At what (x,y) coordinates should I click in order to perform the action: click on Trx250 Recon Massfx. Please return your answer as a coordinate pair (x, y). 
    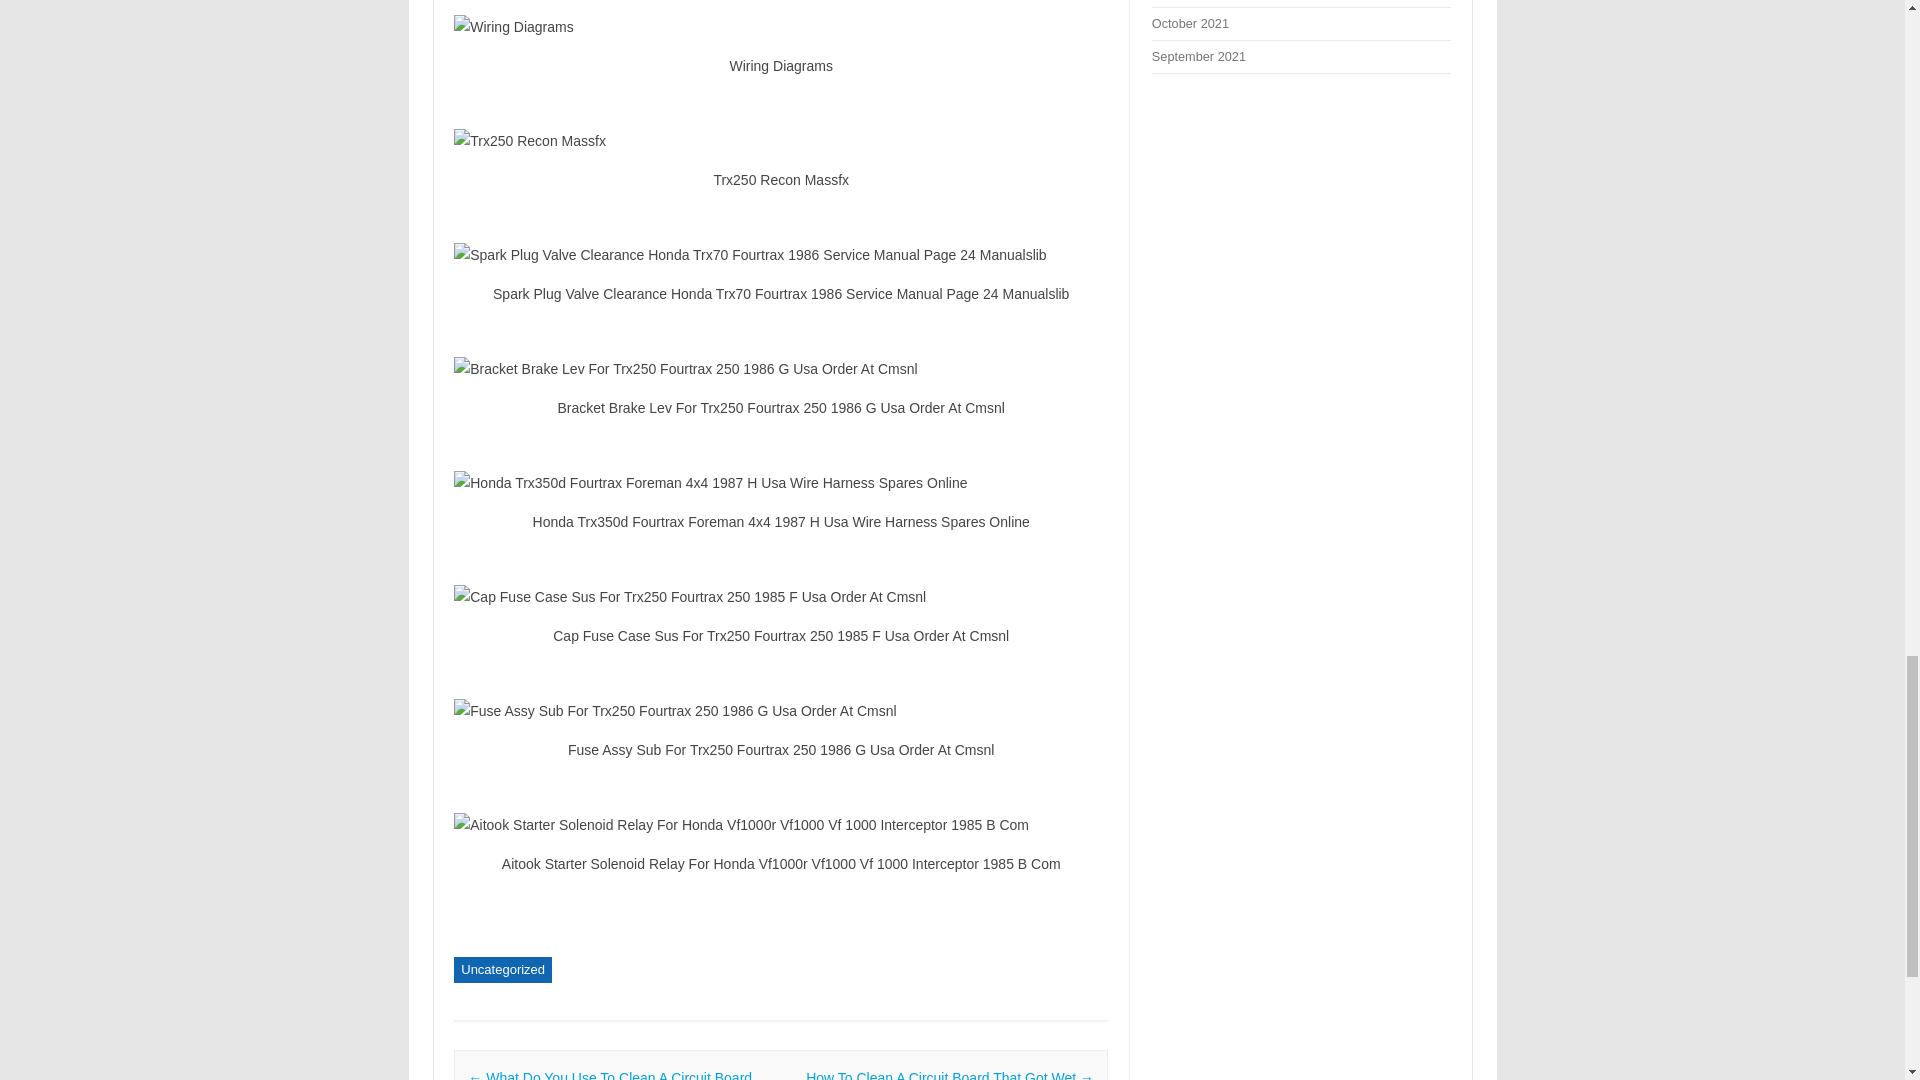
    Looking at the image, I should click on (780, 140).